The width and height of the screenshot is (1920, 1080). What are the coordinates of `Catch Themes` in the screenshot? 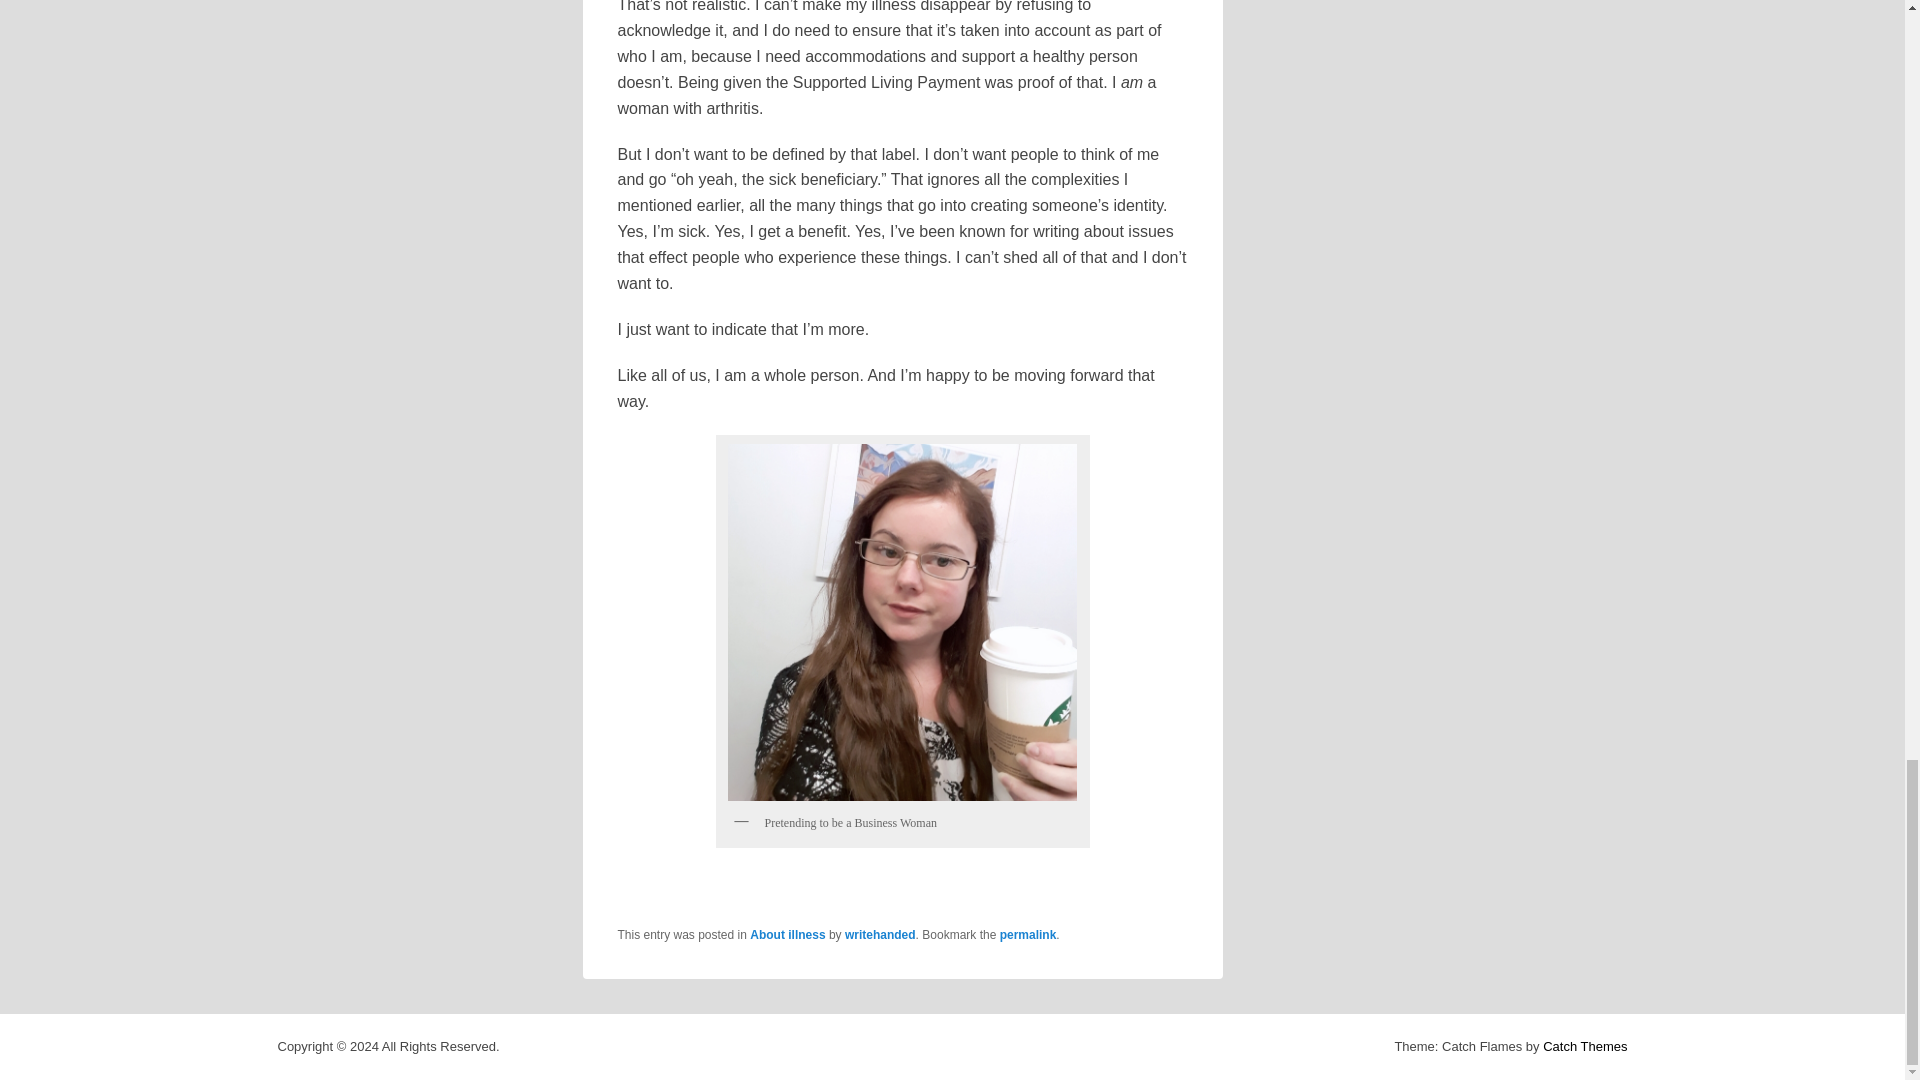 It's located at (1584, 1046).